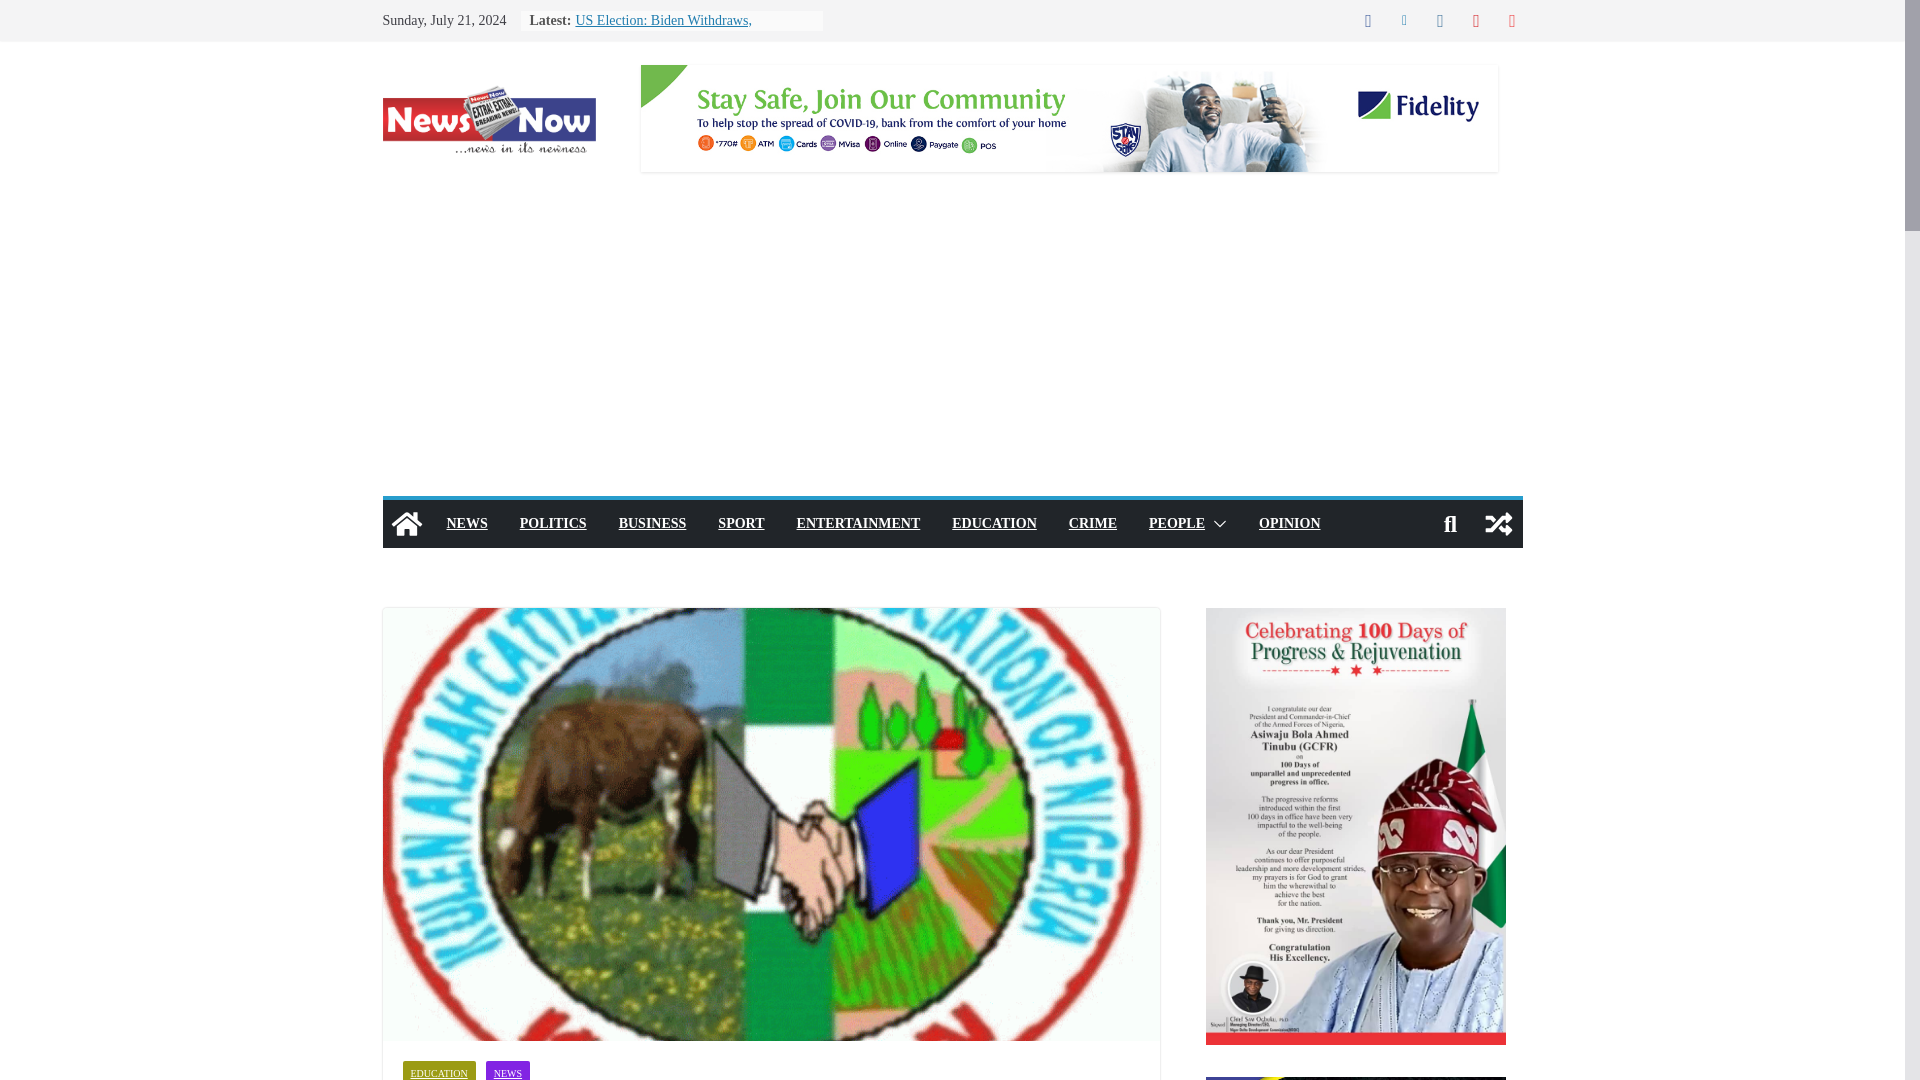 Image resolution: width=1920 pixels, height=1080 pixels. What do you see at coordinates (663, 30) in the screenshot?
I see `US Election: Biden Withdraws, Nominates Kamala Harris` at bounding box center [663, 30].